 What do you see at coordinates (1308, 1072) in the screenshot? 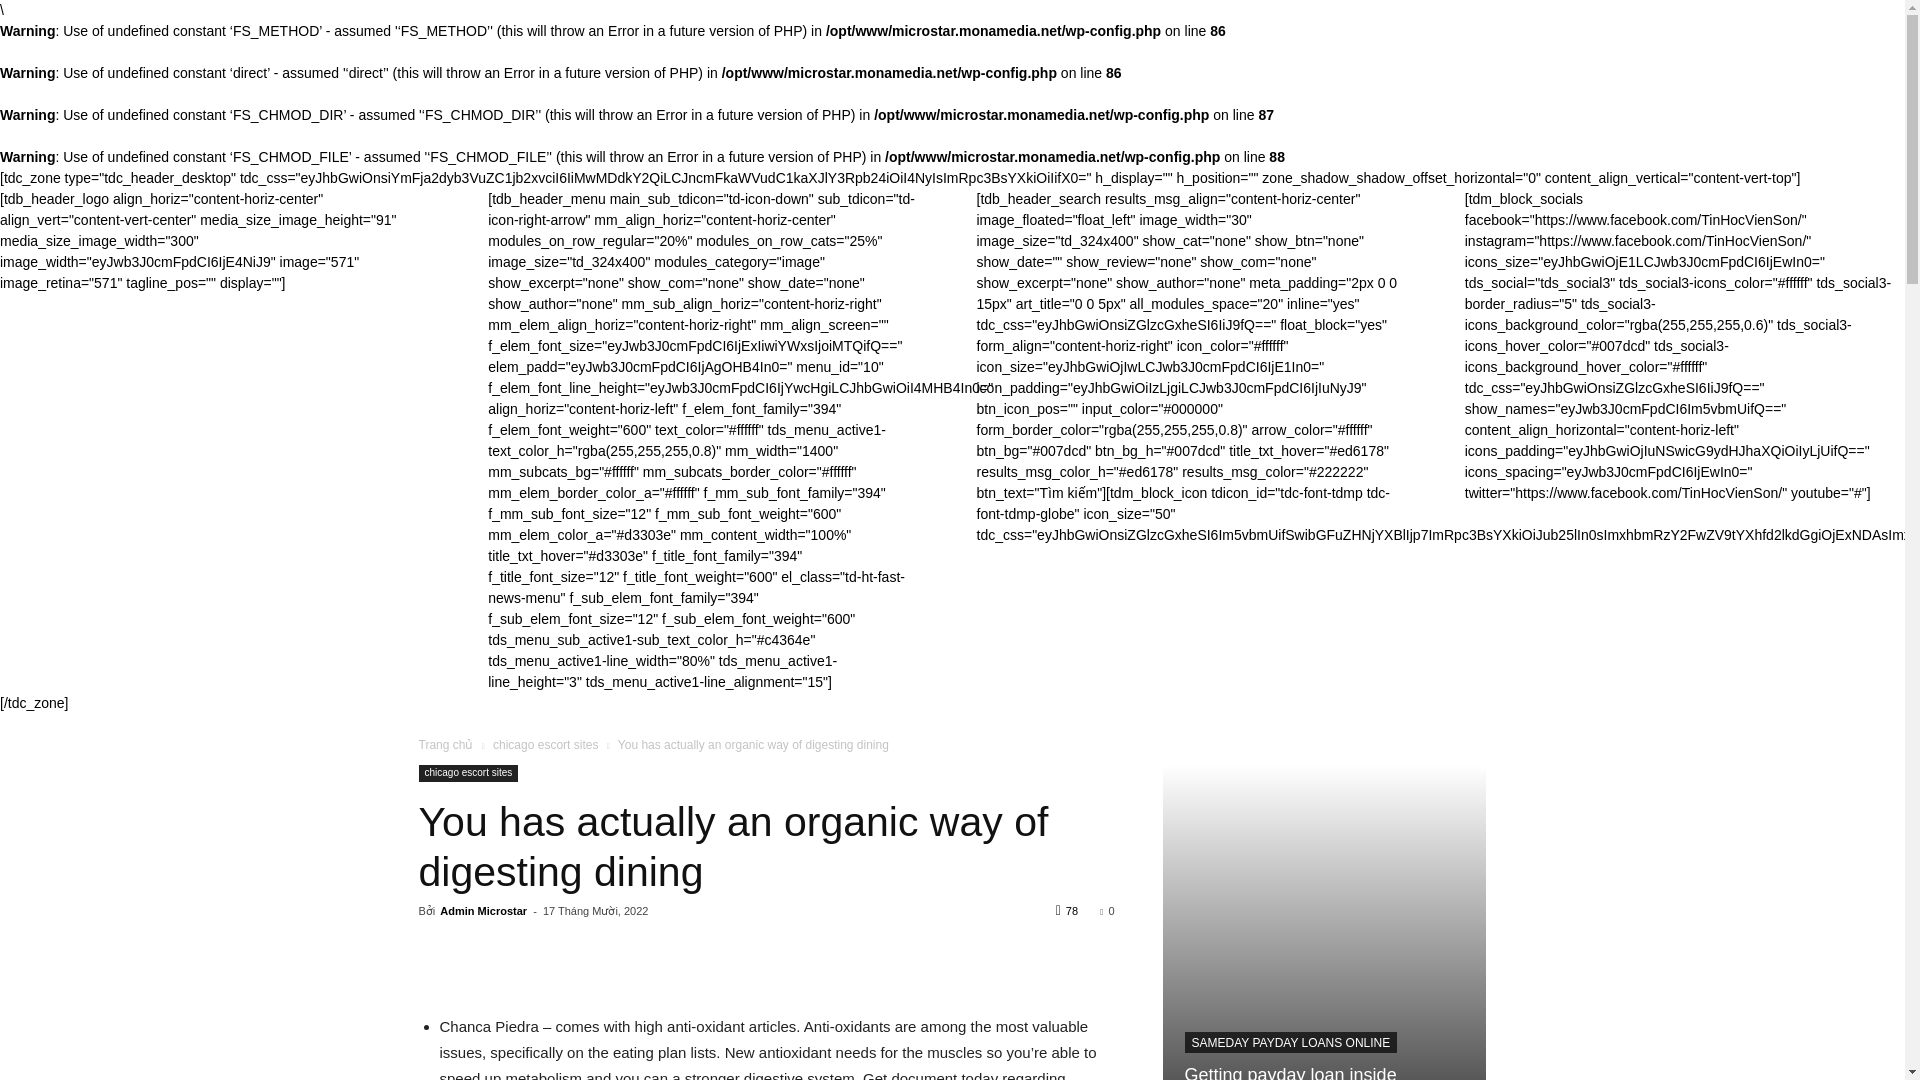
I see `Getting payday loan inside cleveland ohio 2021 Immediate` at bounding box center [1308, 1072].